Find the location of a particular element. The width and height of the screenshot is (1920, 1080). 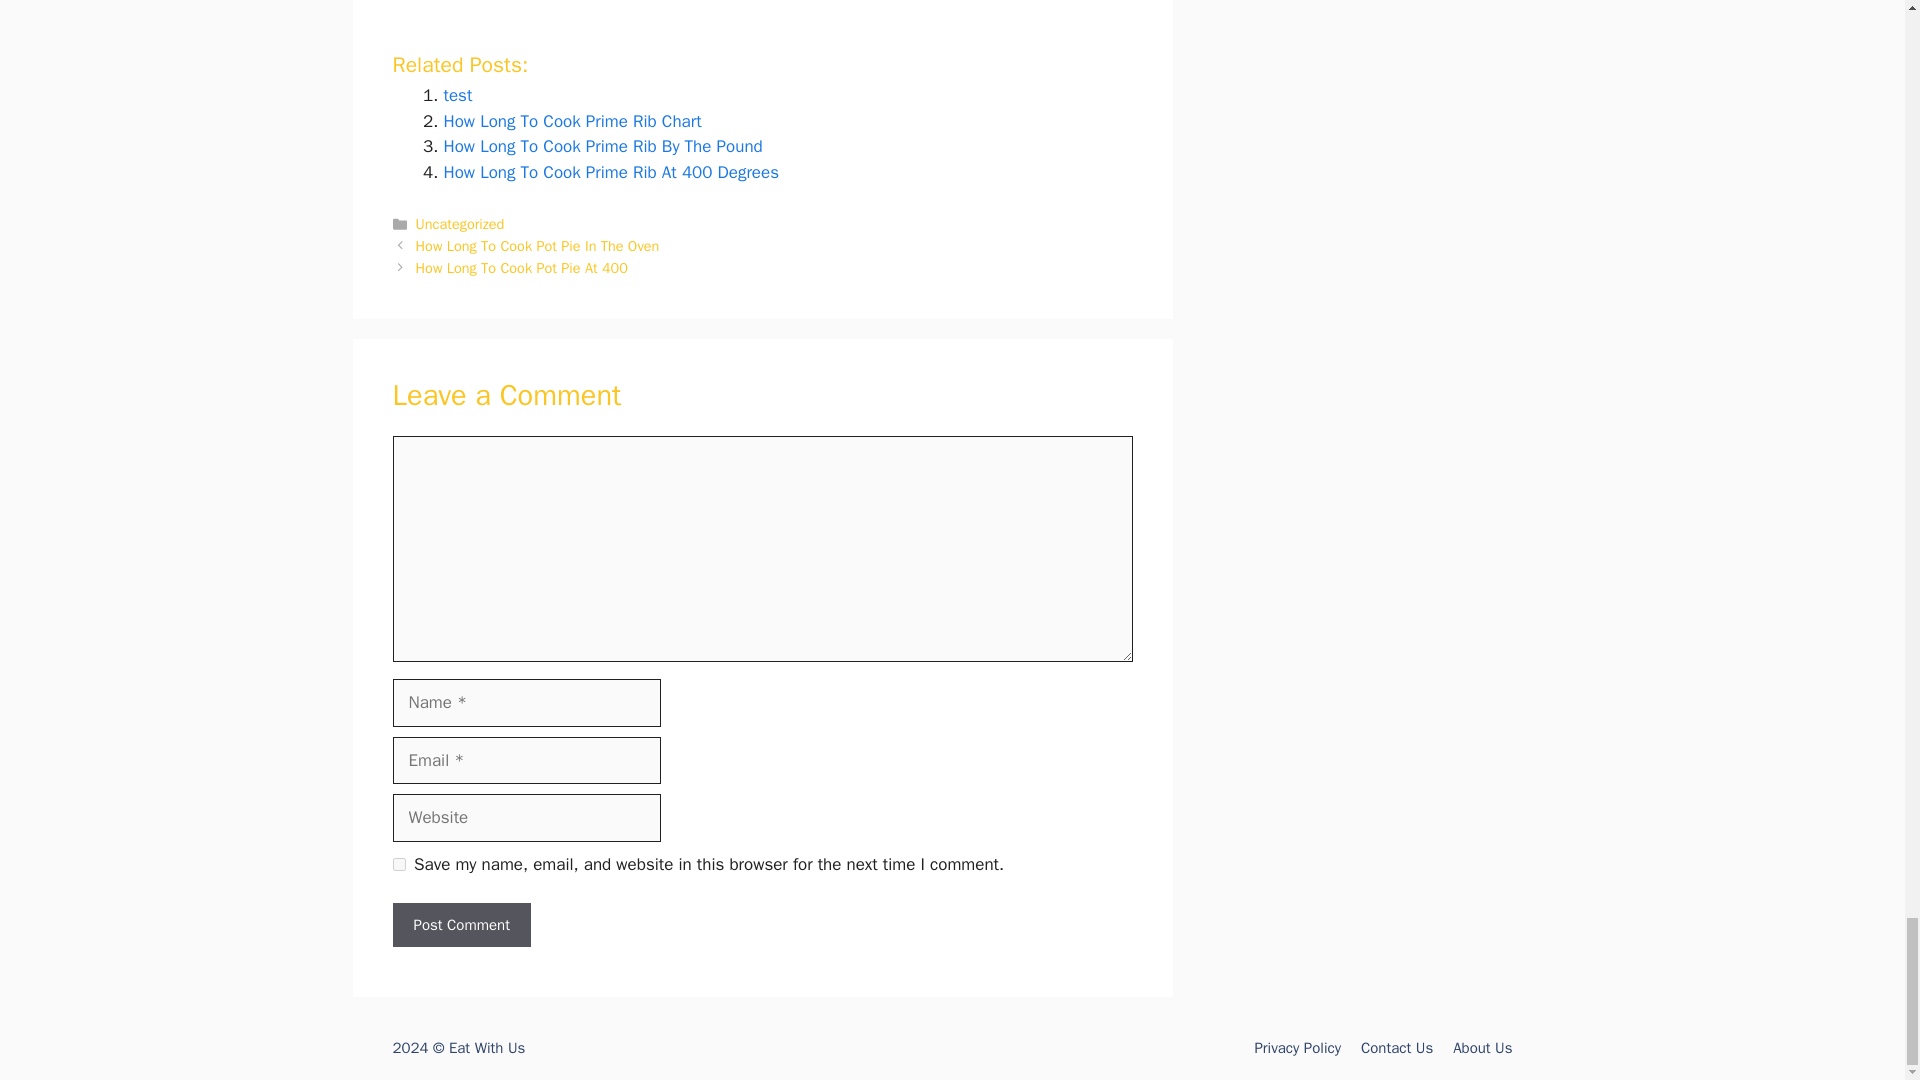

Post Comment is located at coordinates (460, 925).